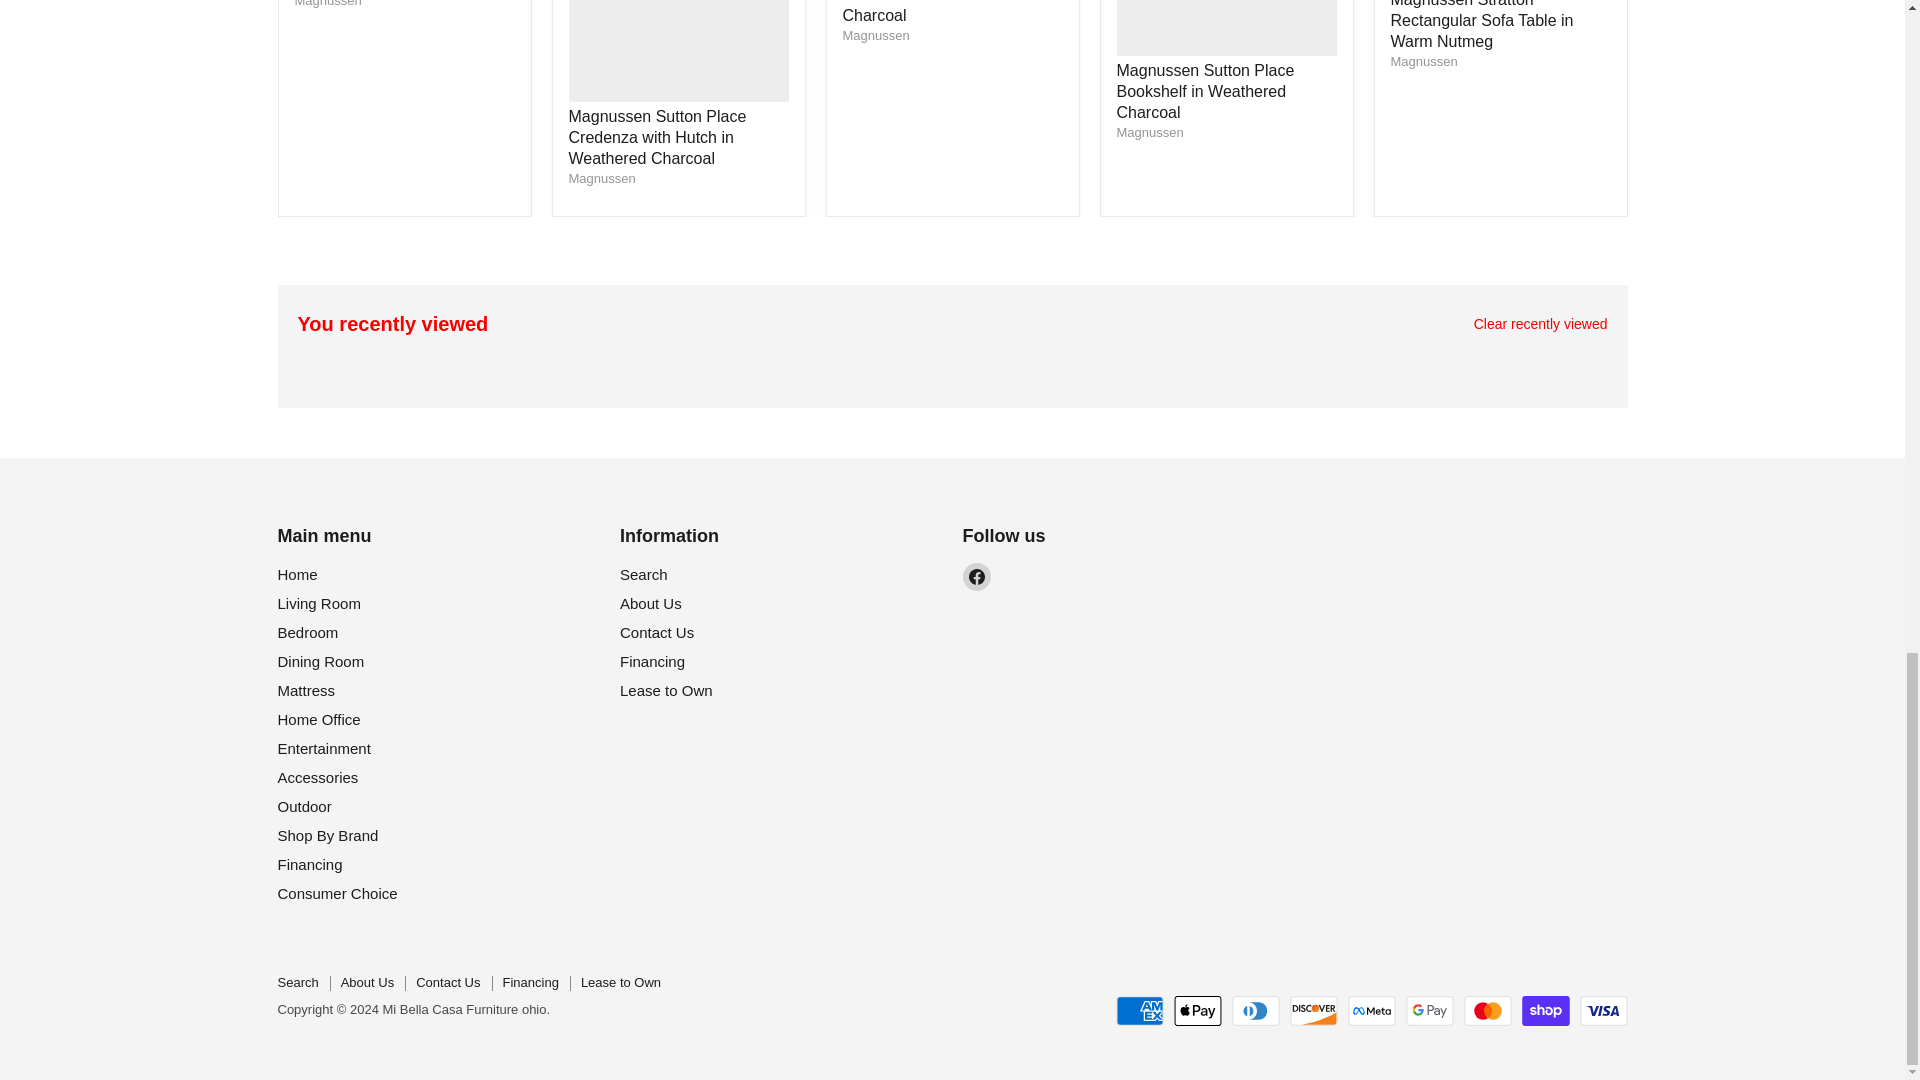  Describe the element at coordinates (1424, 62) in the screenshot. I see `Magnussen` at that location.